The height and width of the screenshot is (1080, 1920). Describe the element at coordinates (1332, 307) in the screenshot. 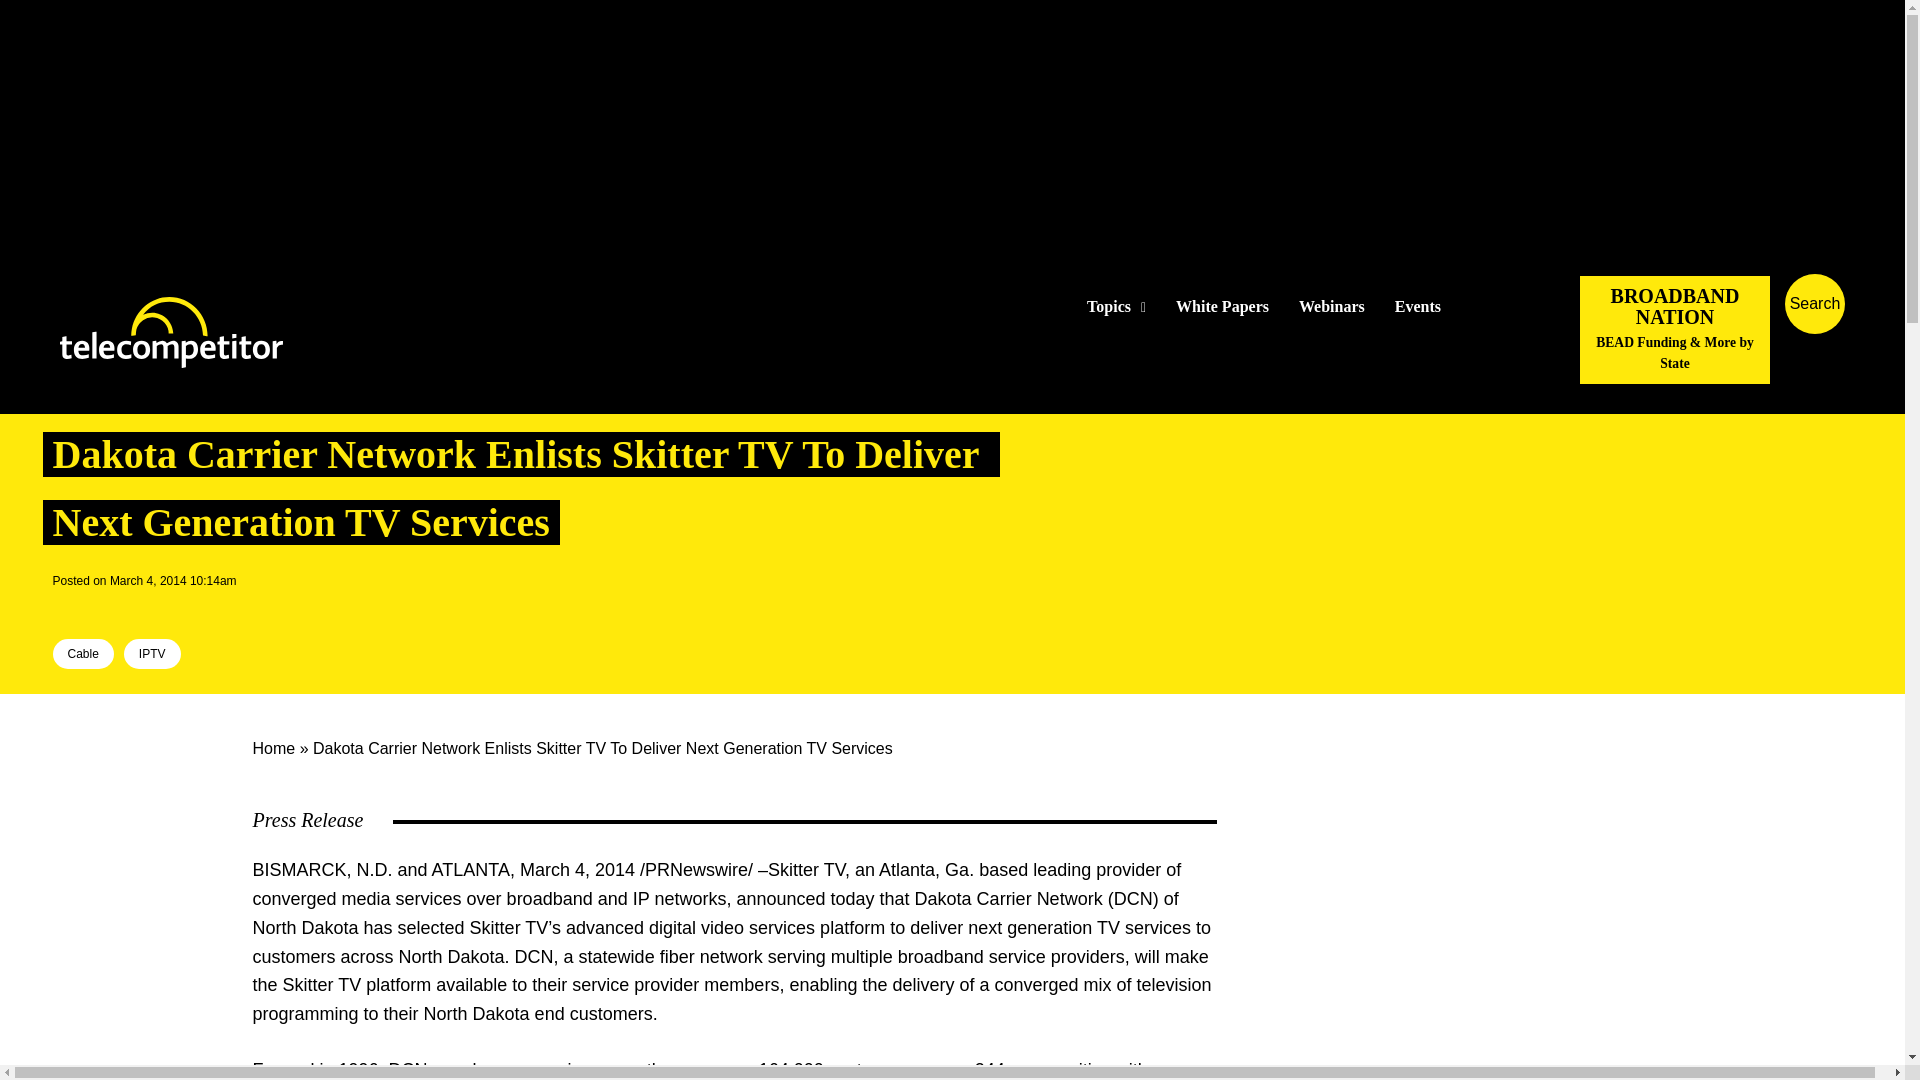

I see `Webinars` at that location.